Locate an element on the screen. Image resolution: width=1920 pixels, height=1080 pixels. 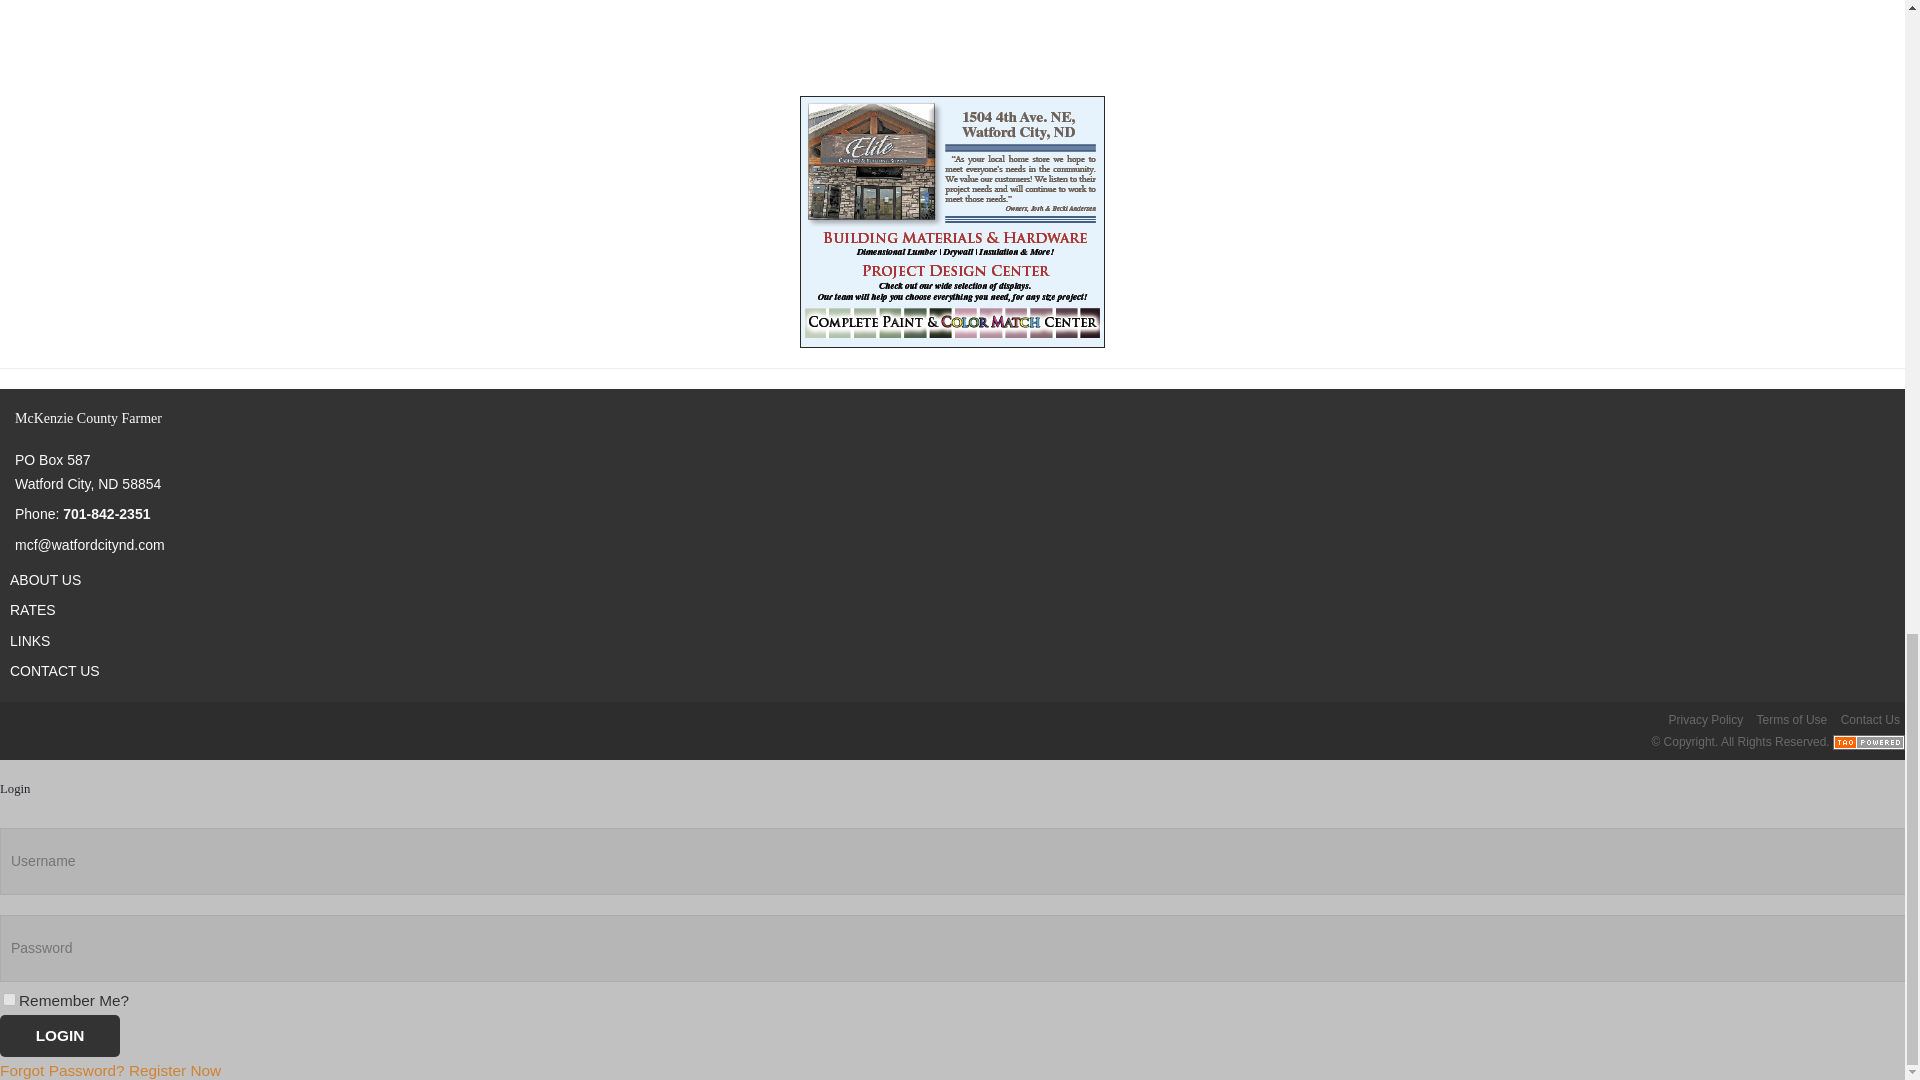
1 is located at coordinates (9, 998).